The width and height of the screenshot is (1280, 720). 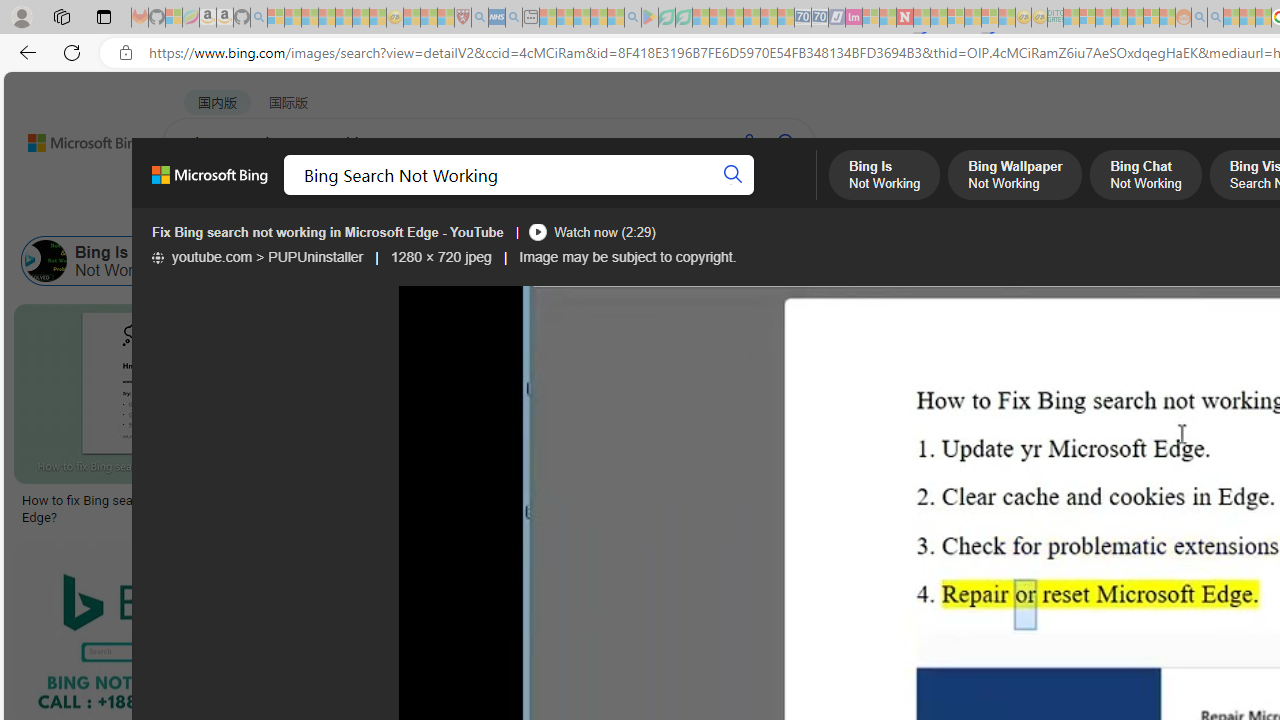 What do you see at coordinates (286, 260) in the screenshot?
I see `Bing Wallpaper Not Working` at bounding box center [286, 260].